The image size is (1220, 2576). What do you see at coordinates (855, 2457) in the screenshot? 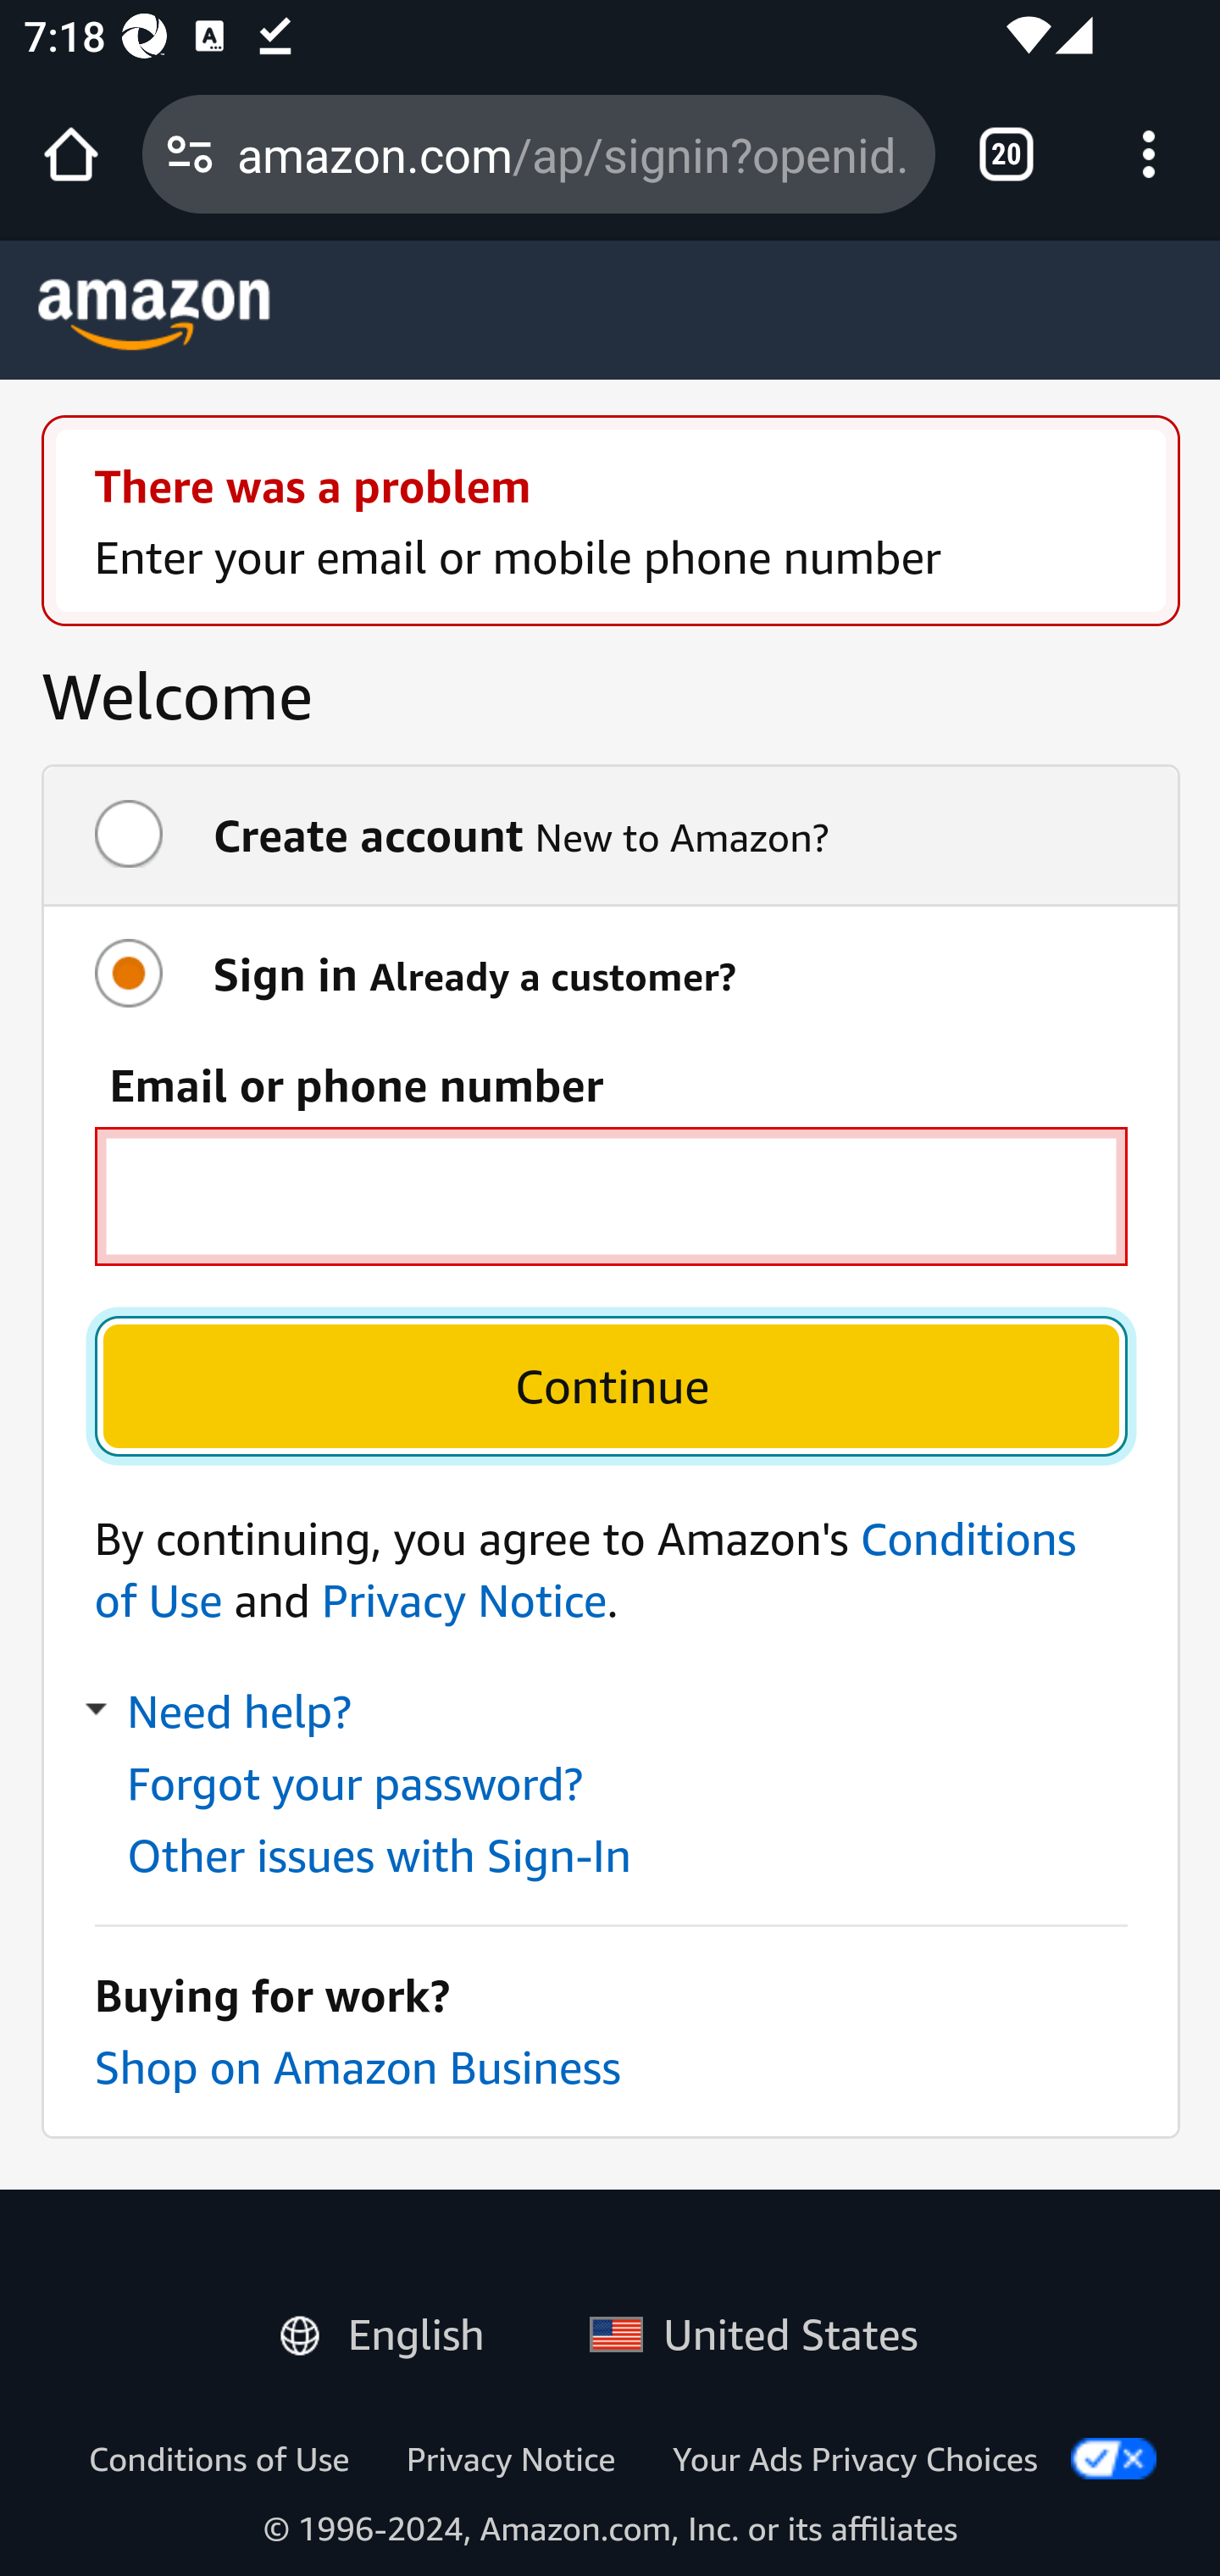
I see `Your Ads Privacy Choices` at bounding box center [855, 2457].